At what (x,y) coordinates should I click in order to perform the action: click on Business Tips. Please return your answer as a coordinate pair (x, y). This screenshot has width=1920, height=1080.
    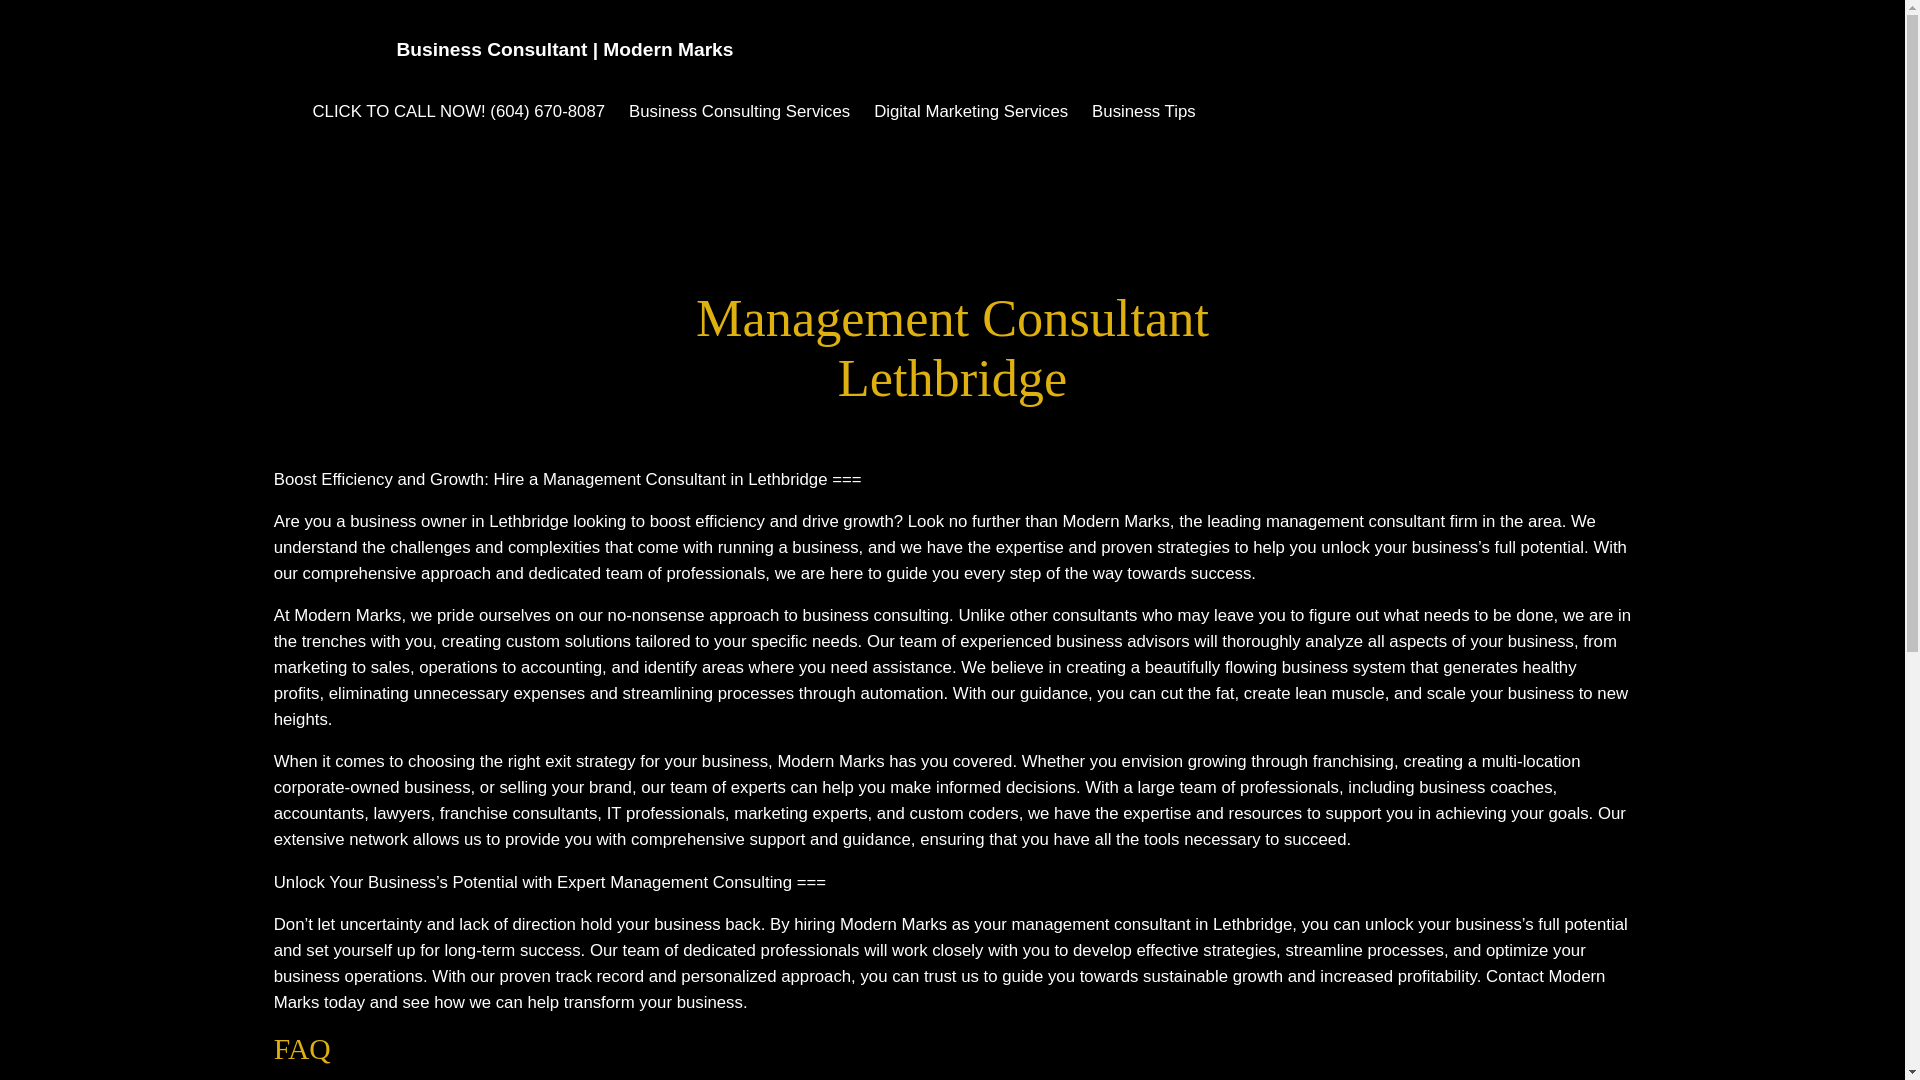
    Looking at the image, I should click on (1144, 112).